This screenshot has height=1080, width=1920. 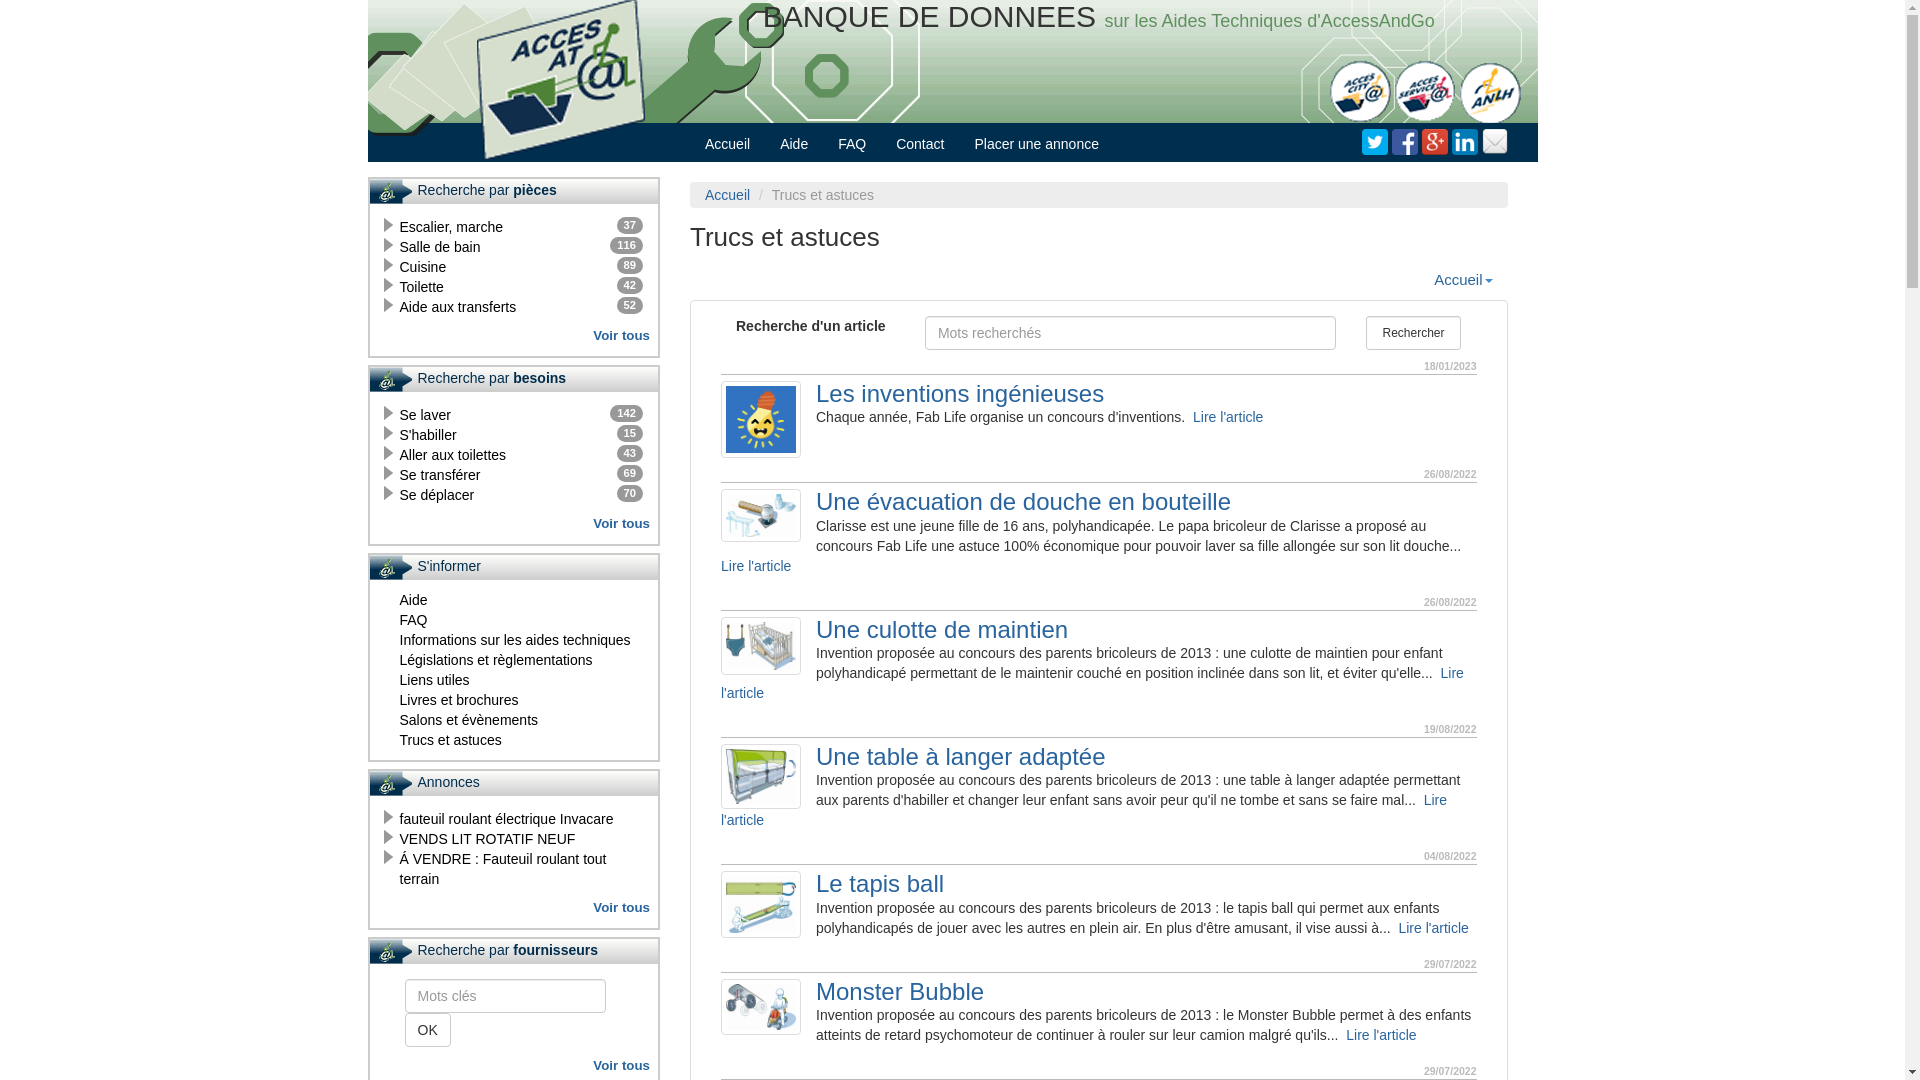 What do you see at coordinates (622, 908) in the screenshot?
I see `Voir tous` at bounding box center [622, 908].